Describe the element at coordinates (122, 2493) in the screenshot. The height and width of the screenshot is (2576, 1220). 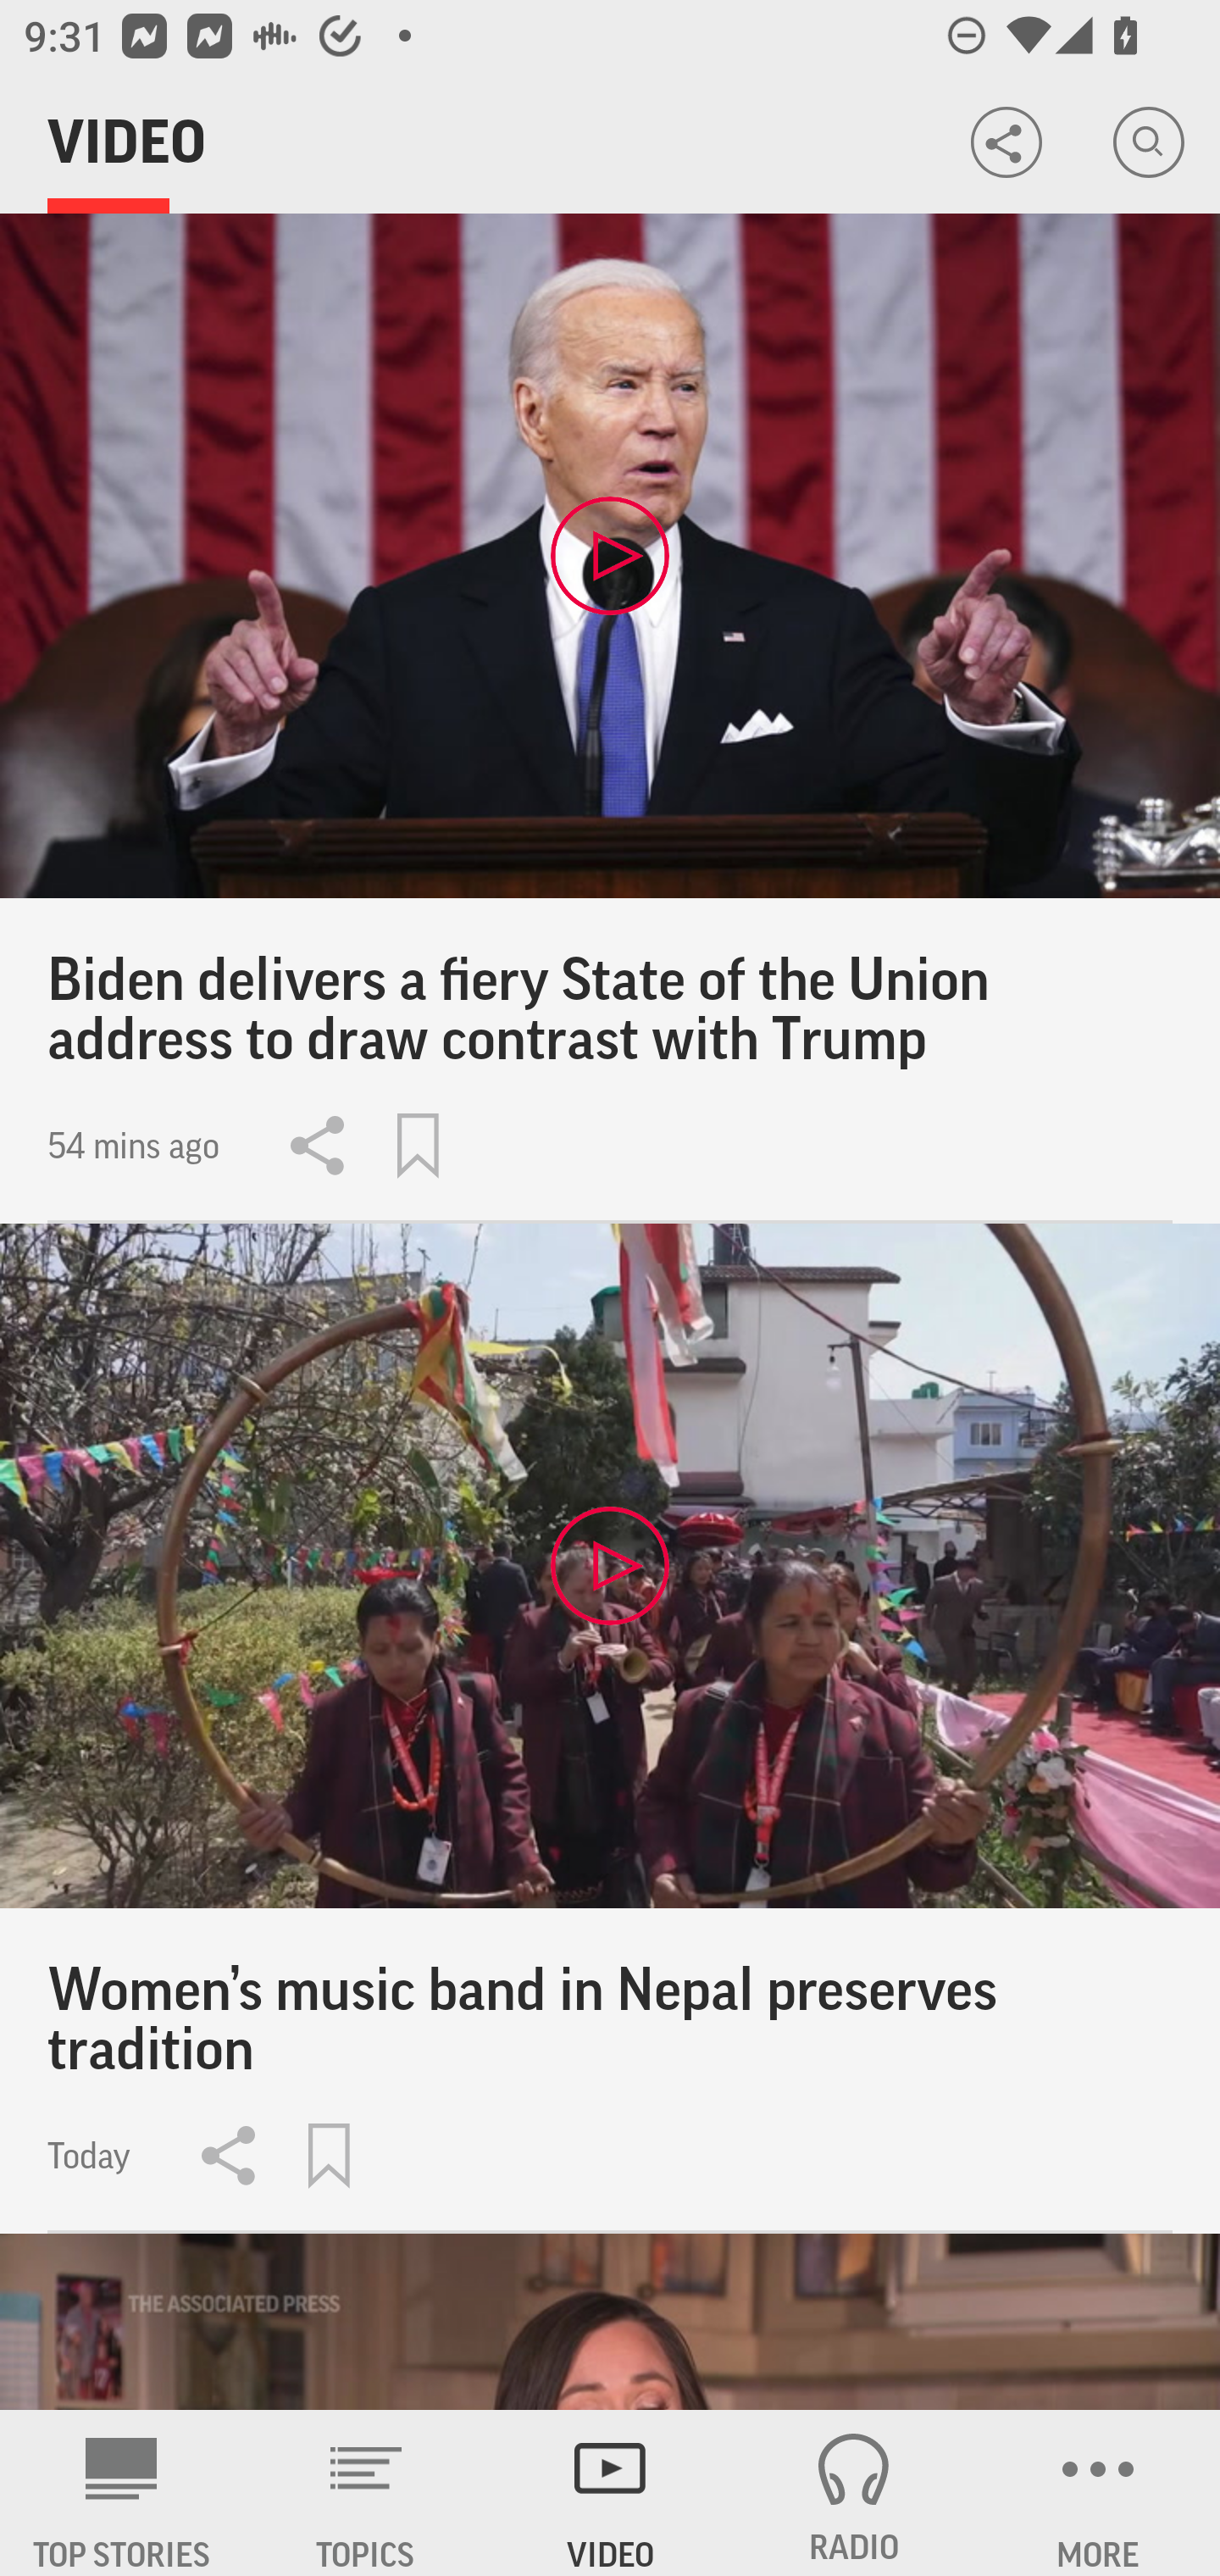
I see `AP News TOP STORIES` at that location.